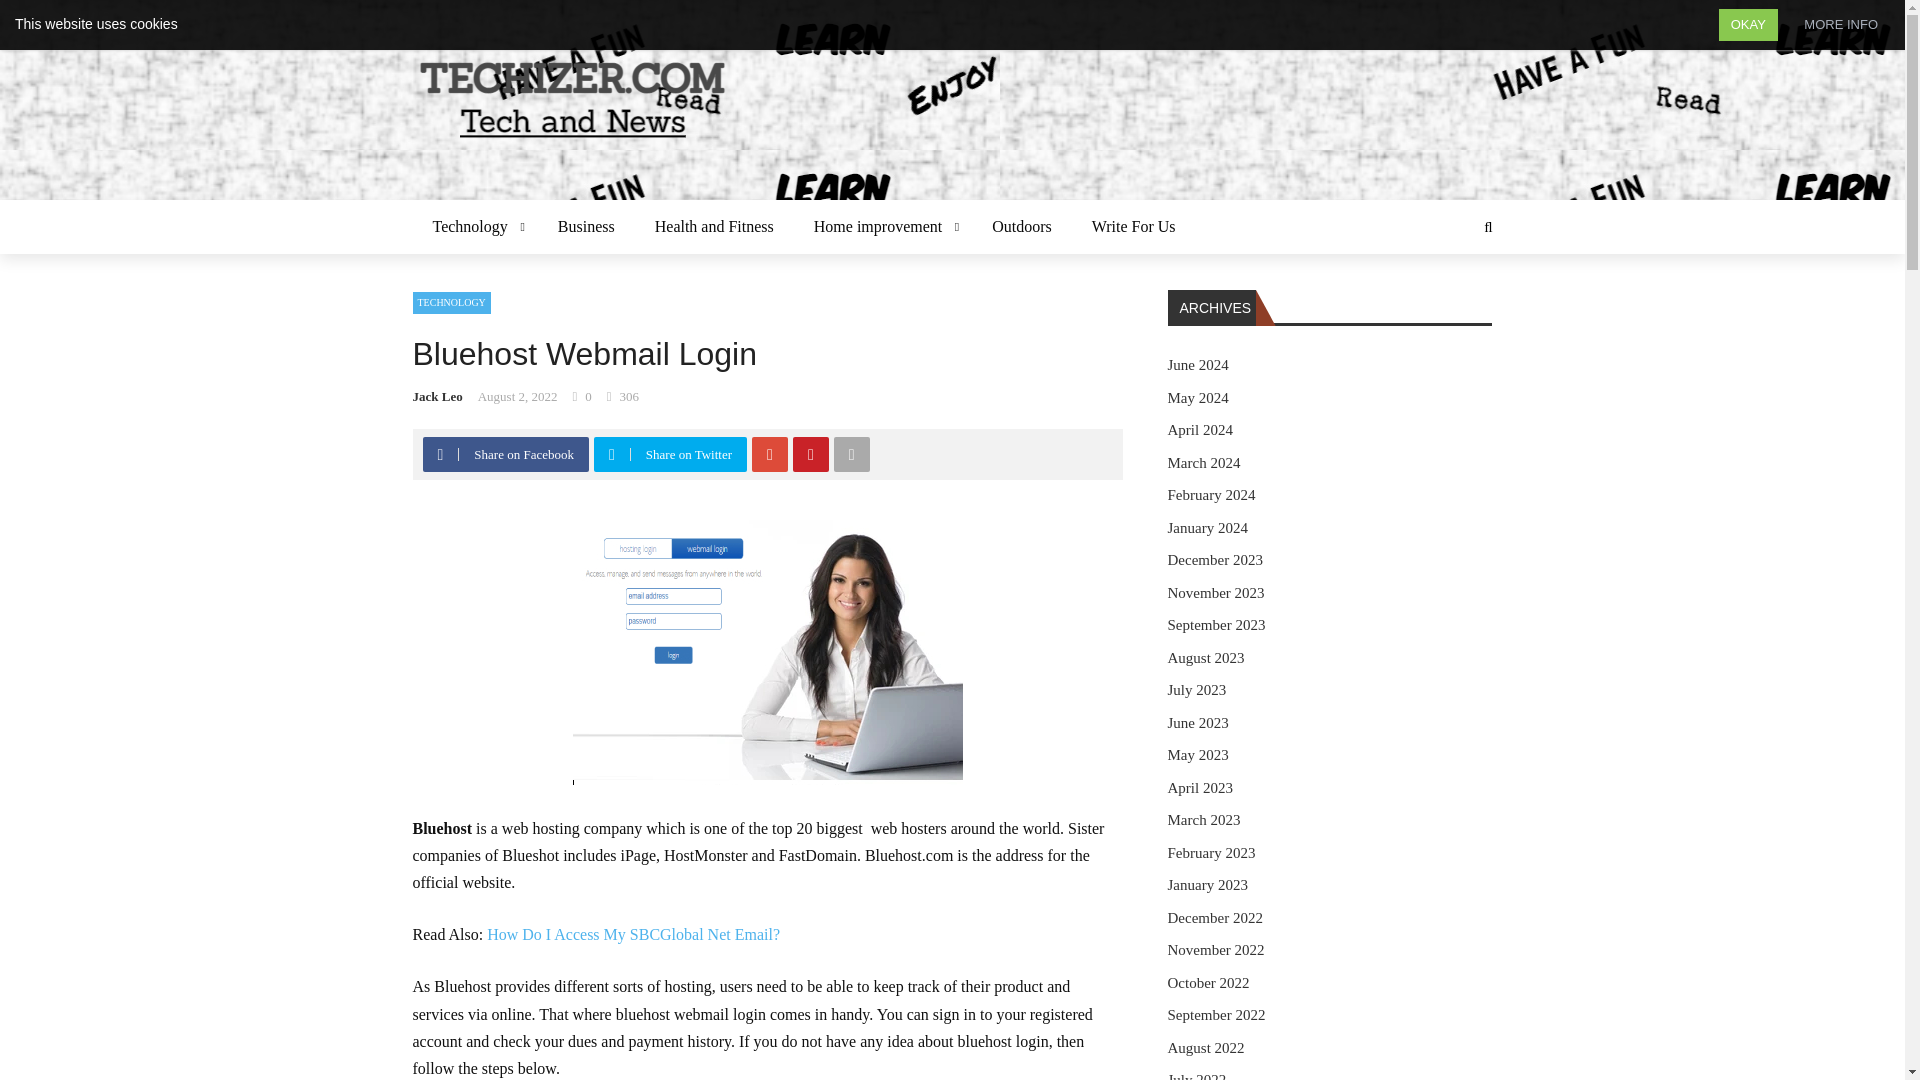  What do you see at coordinates (714, 226) in the screenshot?
I see `Health and Fitness` at bounding box center [714, 226].